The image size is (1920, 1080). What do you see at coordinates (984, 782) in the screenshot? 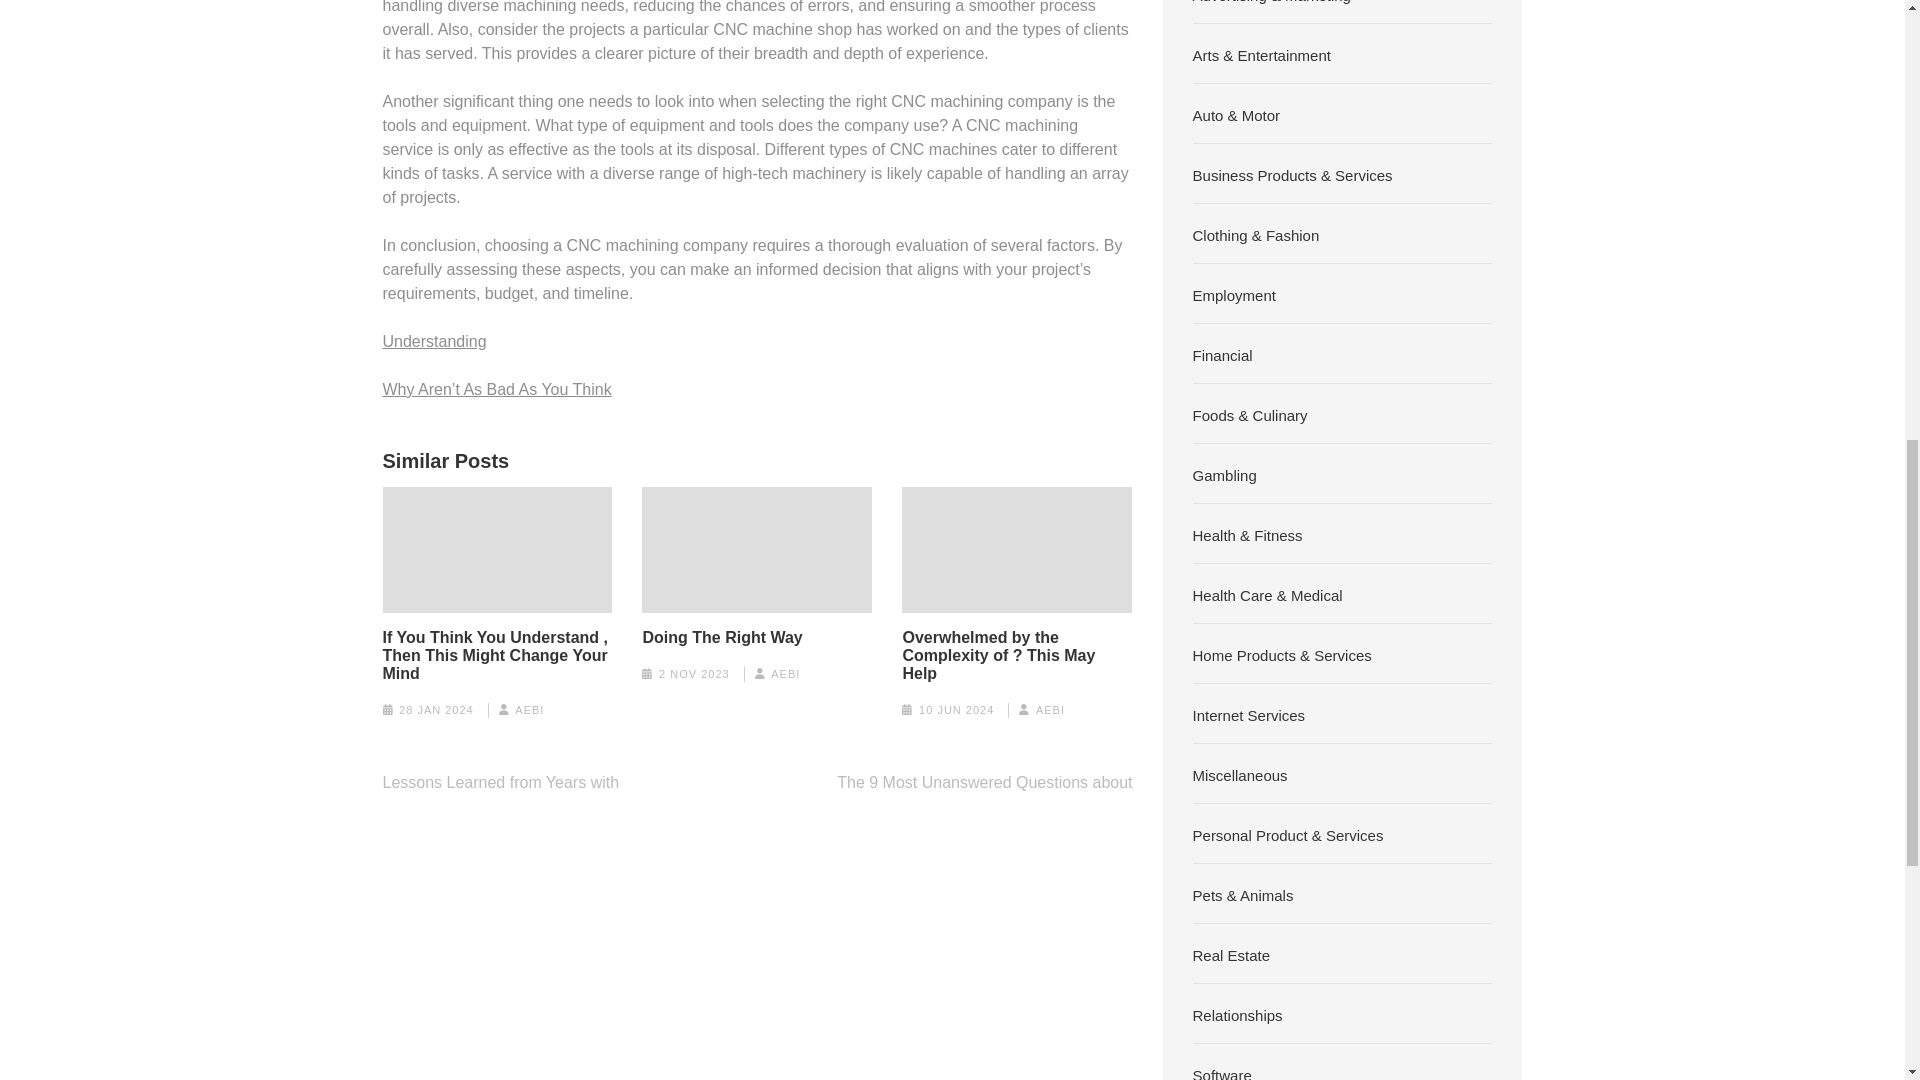
I see `The 9 Most Unanswered Questions about` at bounding box center [984, 782].